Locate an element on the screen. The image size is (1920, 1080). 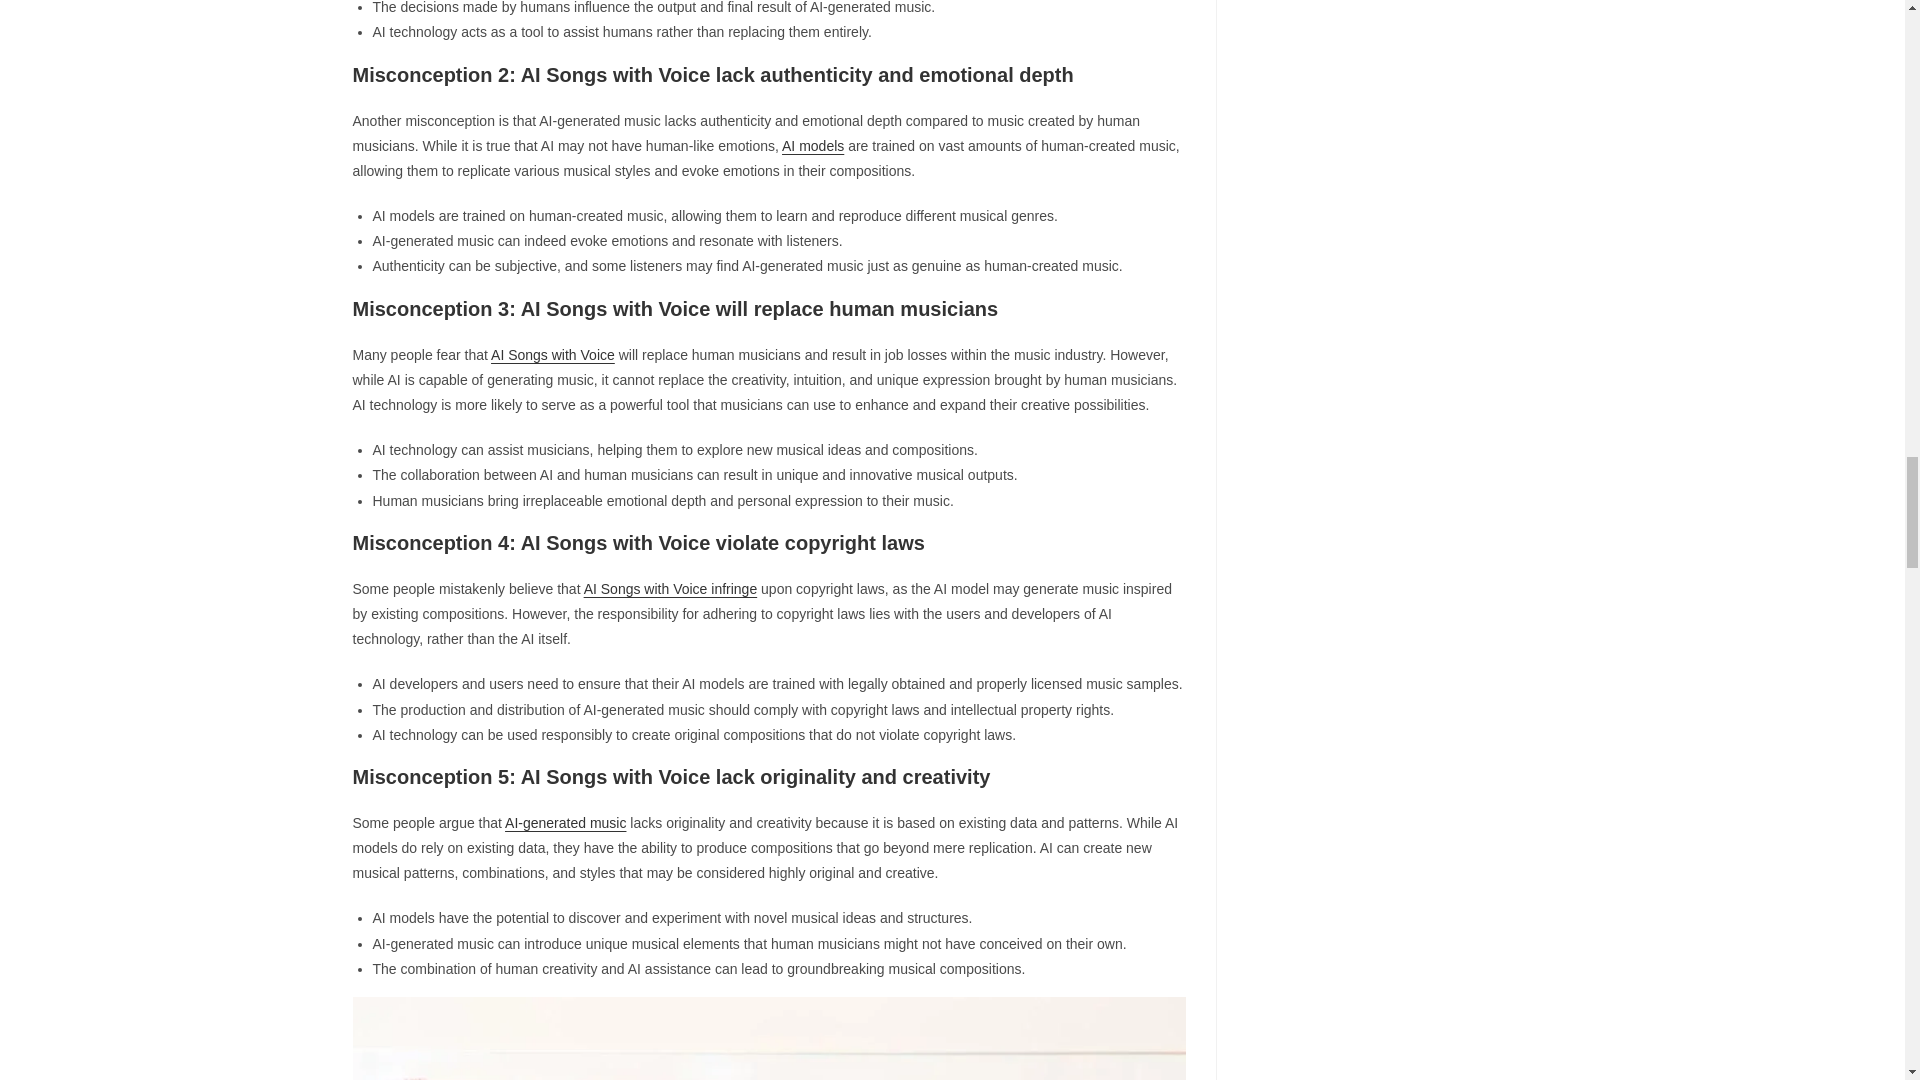
AI Songs with Voice is located at coordinates (768, 1038).